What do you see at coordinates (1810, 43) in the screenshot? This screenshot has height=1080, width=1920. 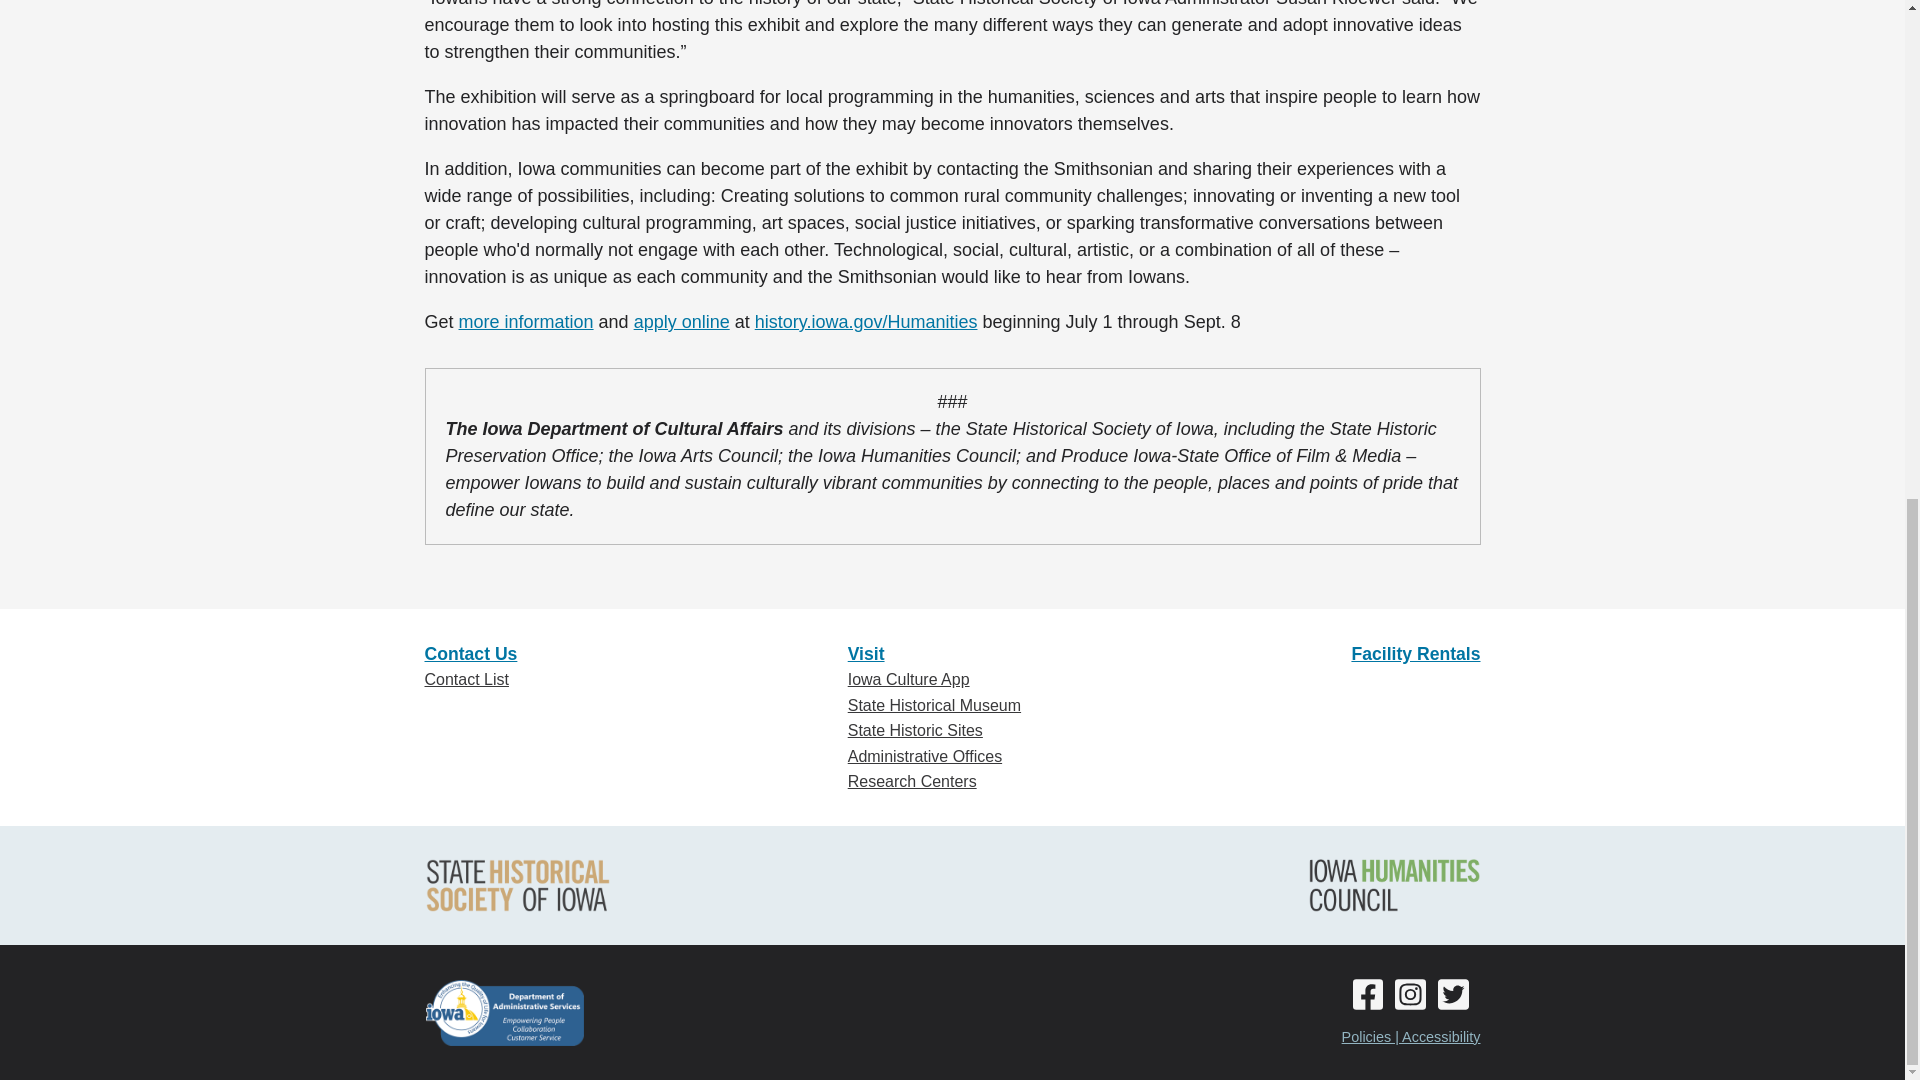 I see `Follow Iowa Arts Council on Facebook` at bounding box center [1810, 43].